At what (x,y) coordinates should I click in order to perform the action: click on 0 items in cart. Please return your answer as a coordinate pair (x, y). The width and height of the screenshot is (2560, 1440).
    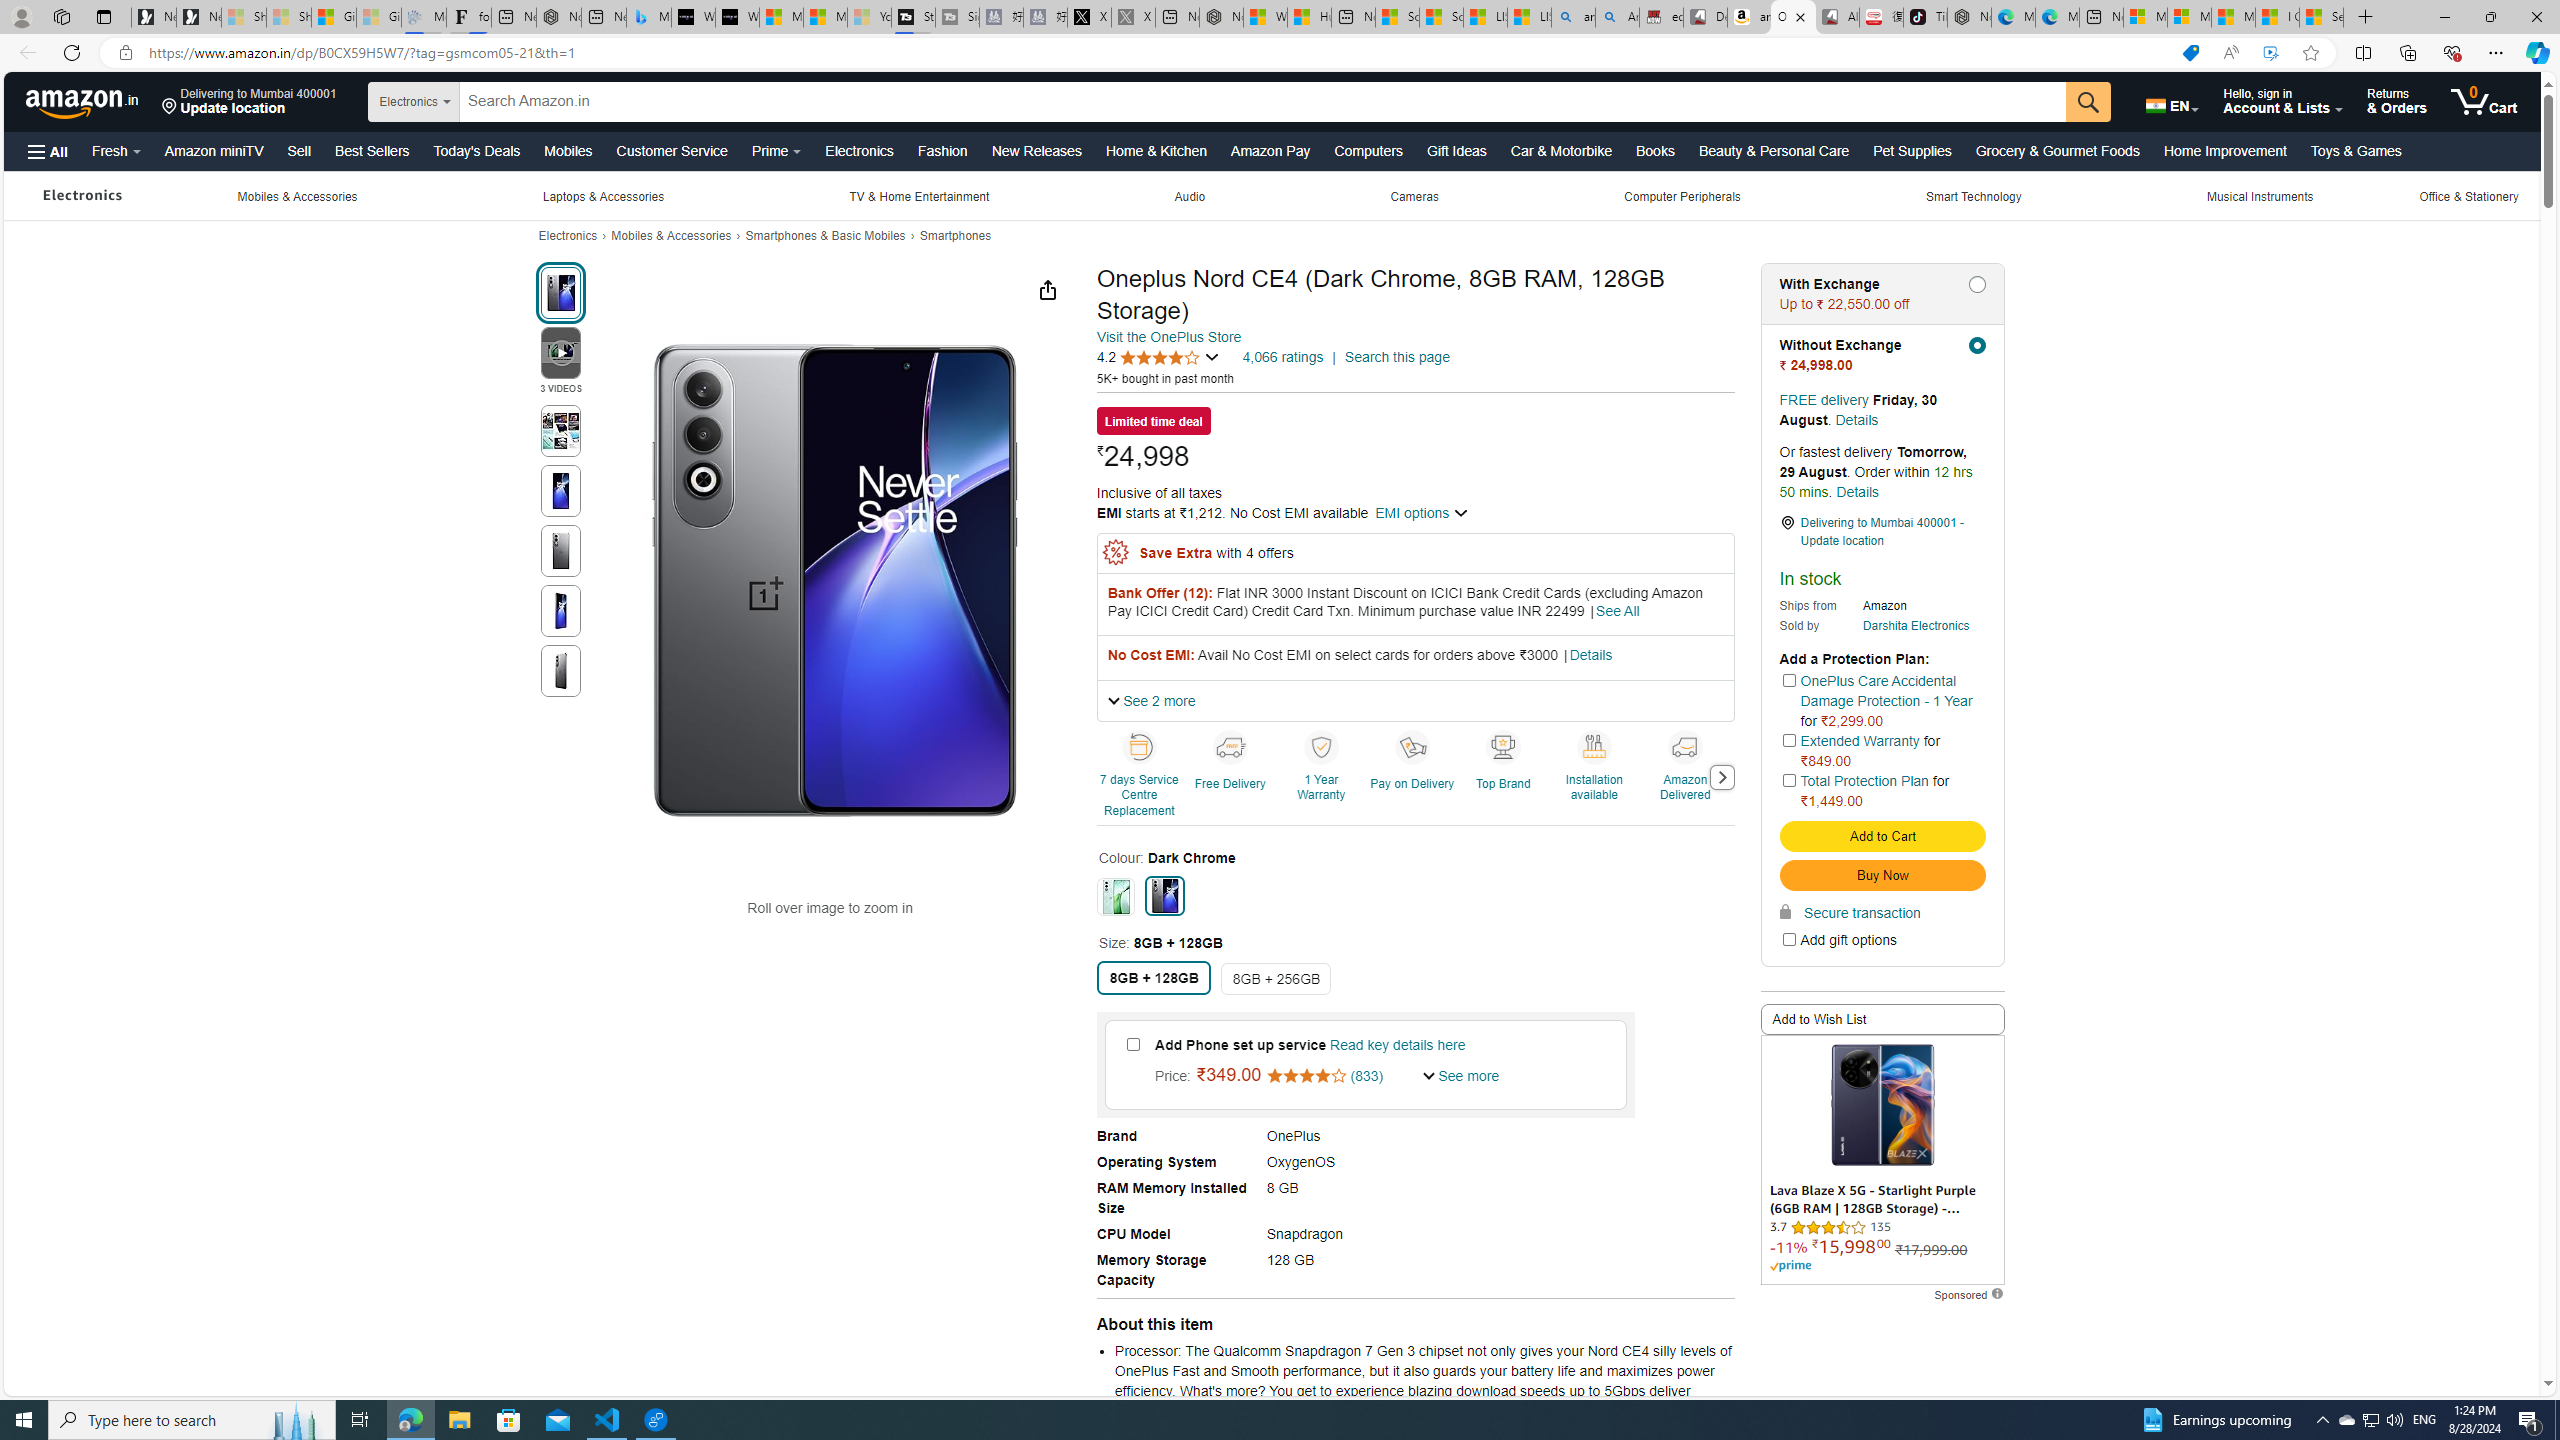
    Looking at the image, I should click on (2484, 101).